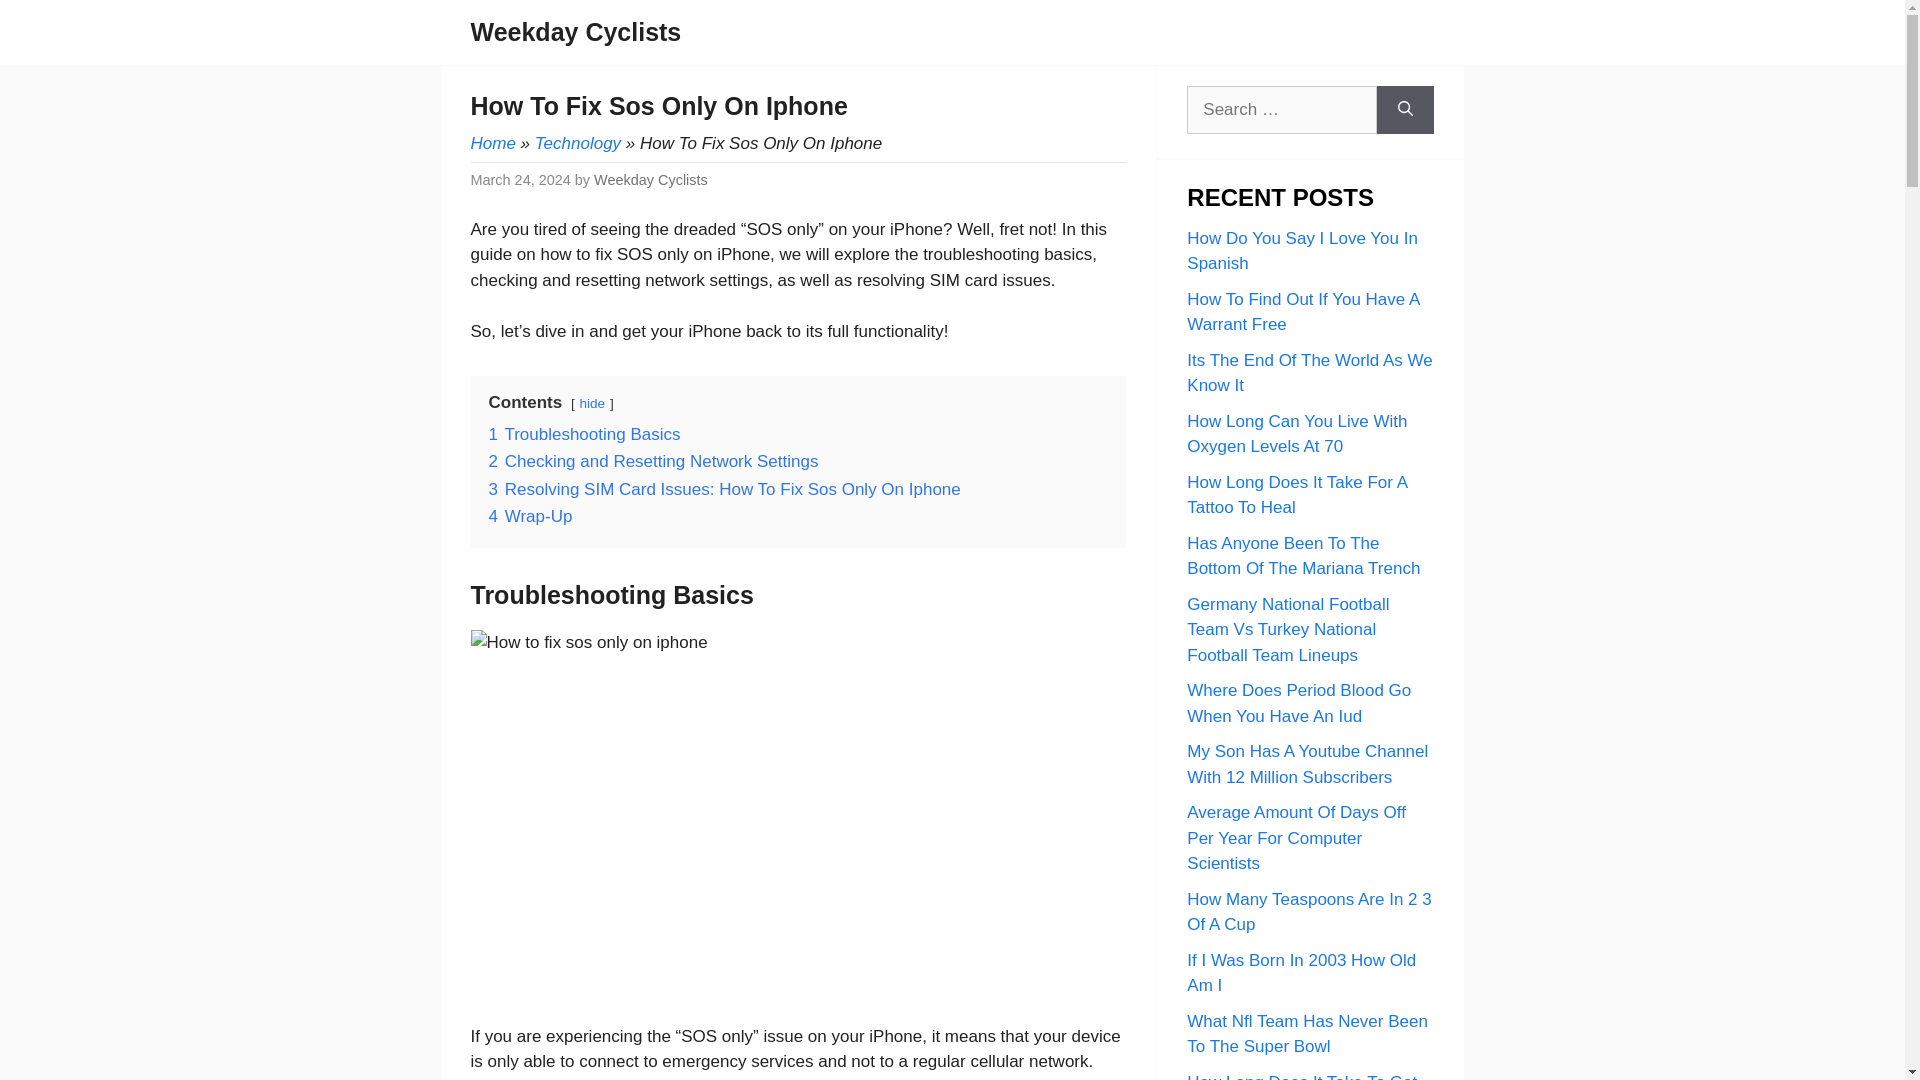  Describe the element at coordinates (1302, 250) in the screenshot. I see `How Do You Say I Love You In Spanish` at that location.